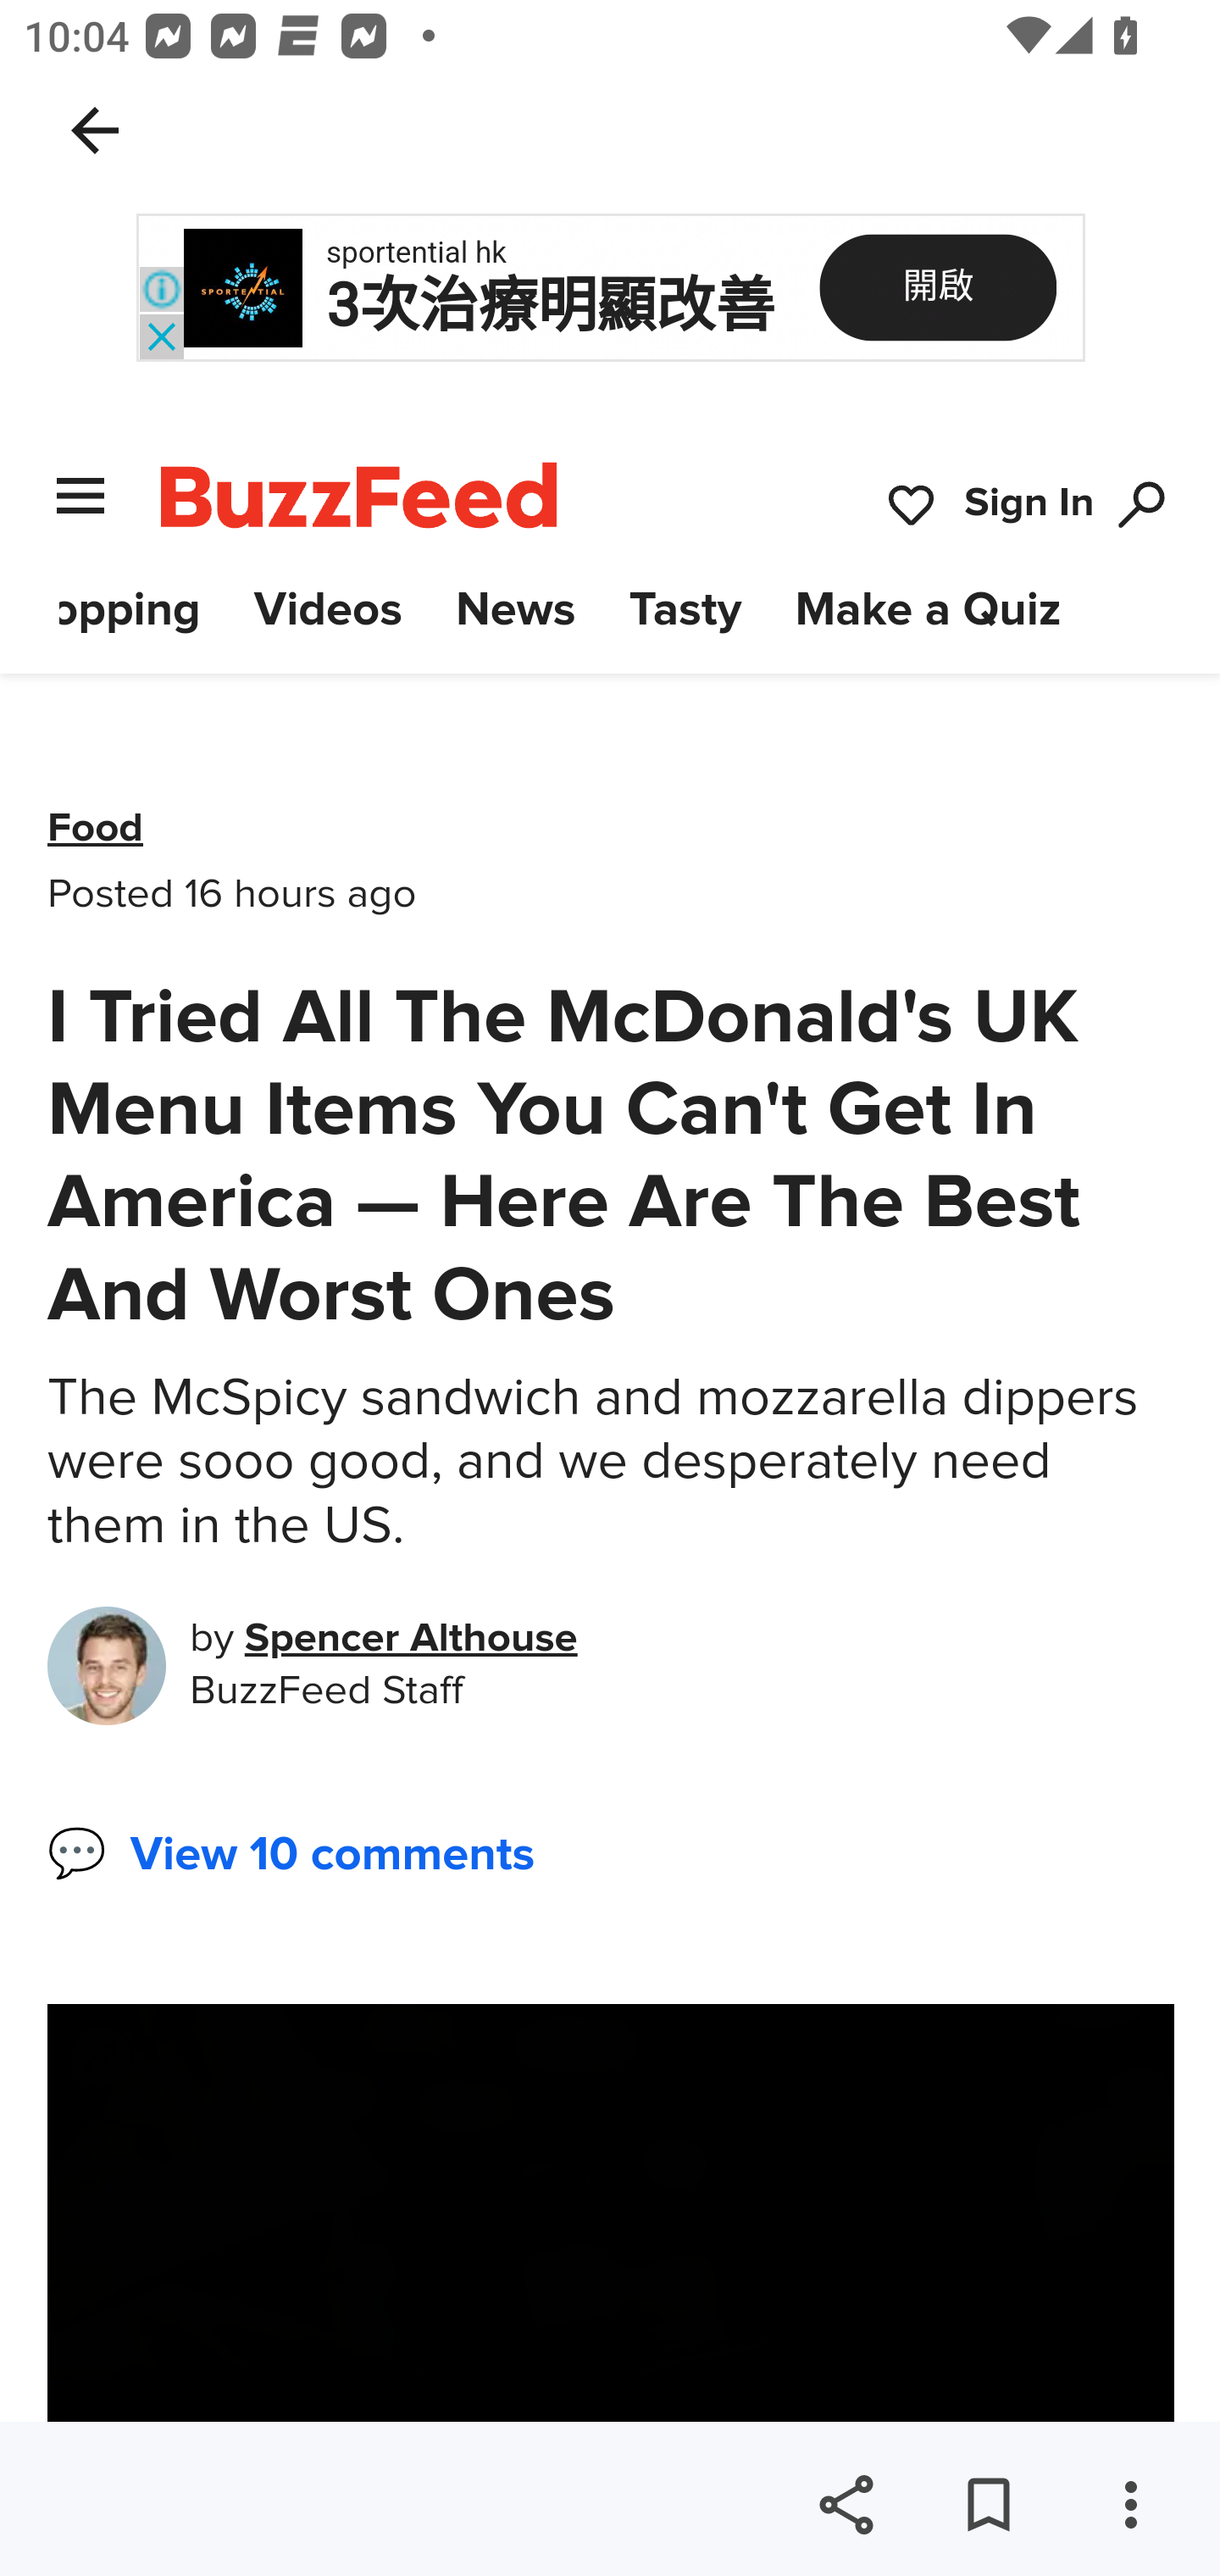  Describe the element at coordinates (415, 253) in the screenshot. I see `sportential hk` at that location.